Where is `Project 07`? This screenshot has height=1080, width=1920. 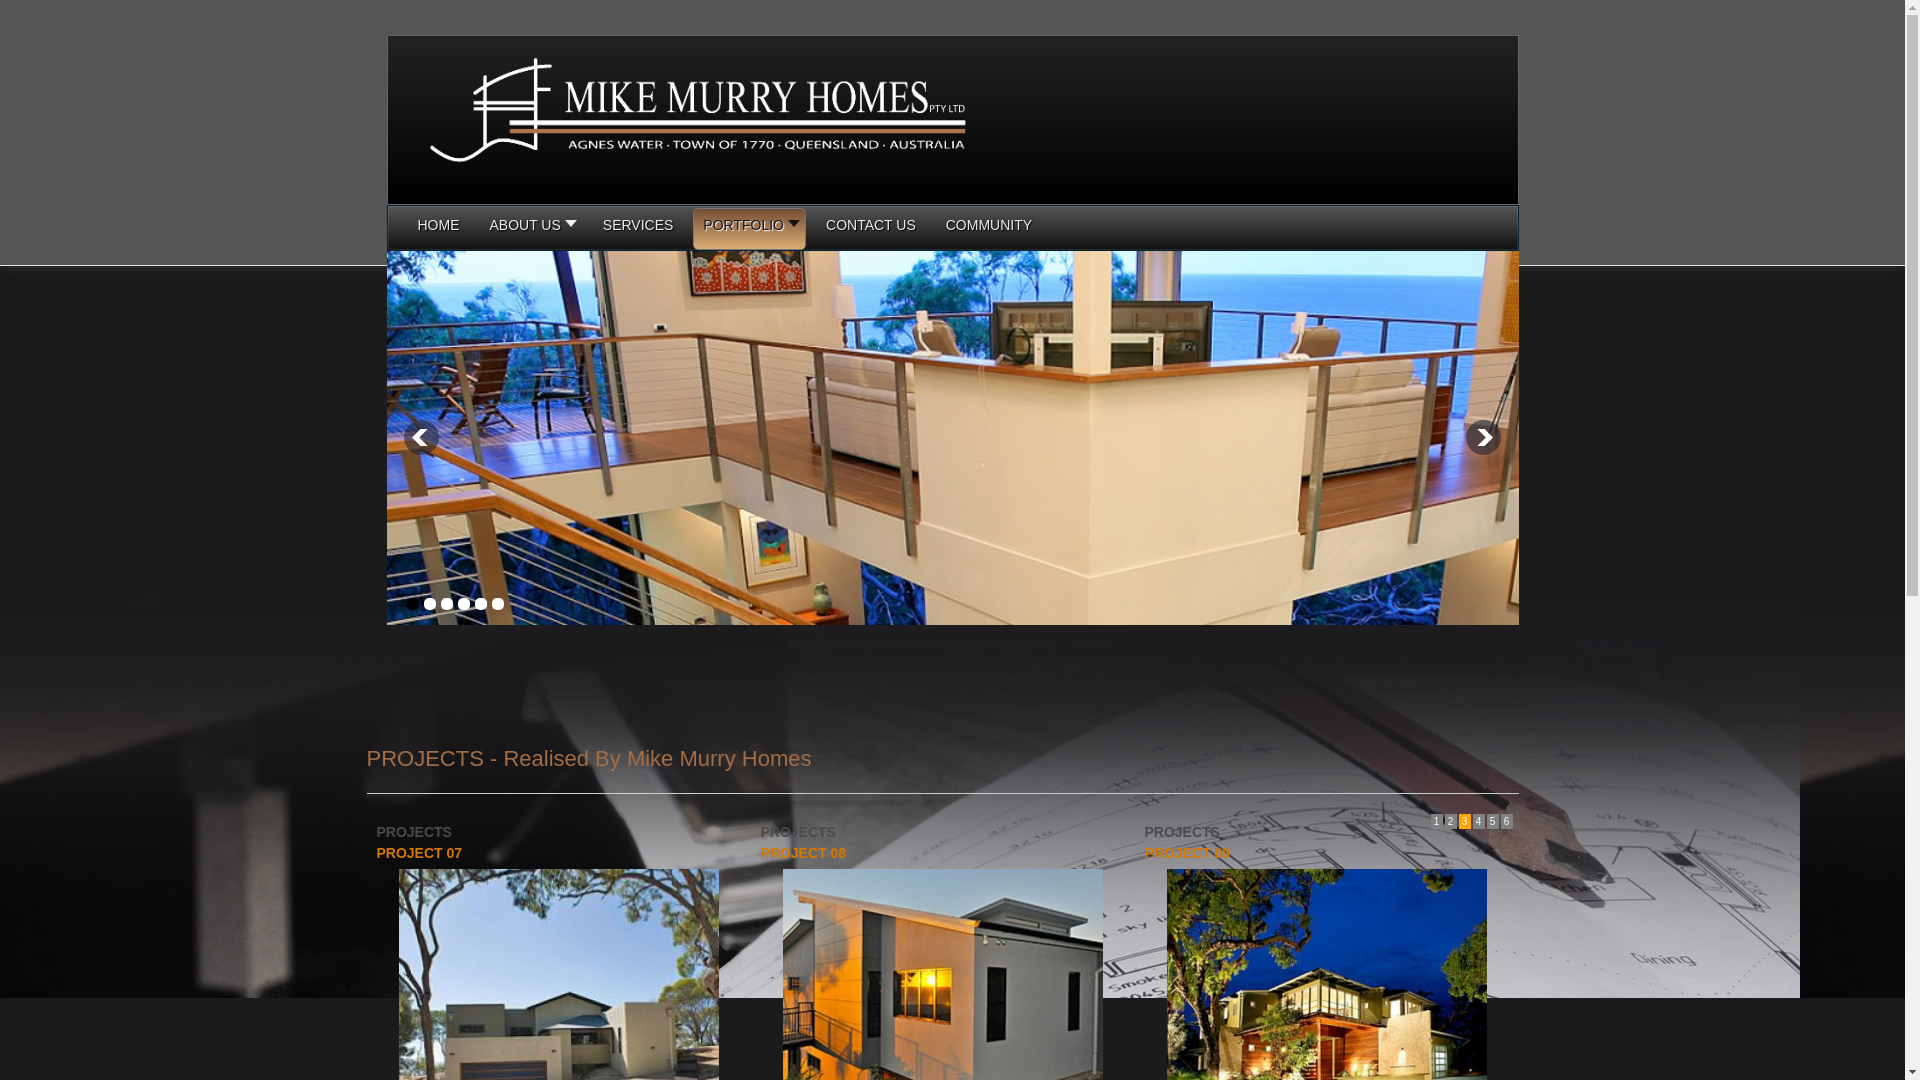
Project 07 is located at coordinates (558, 997).